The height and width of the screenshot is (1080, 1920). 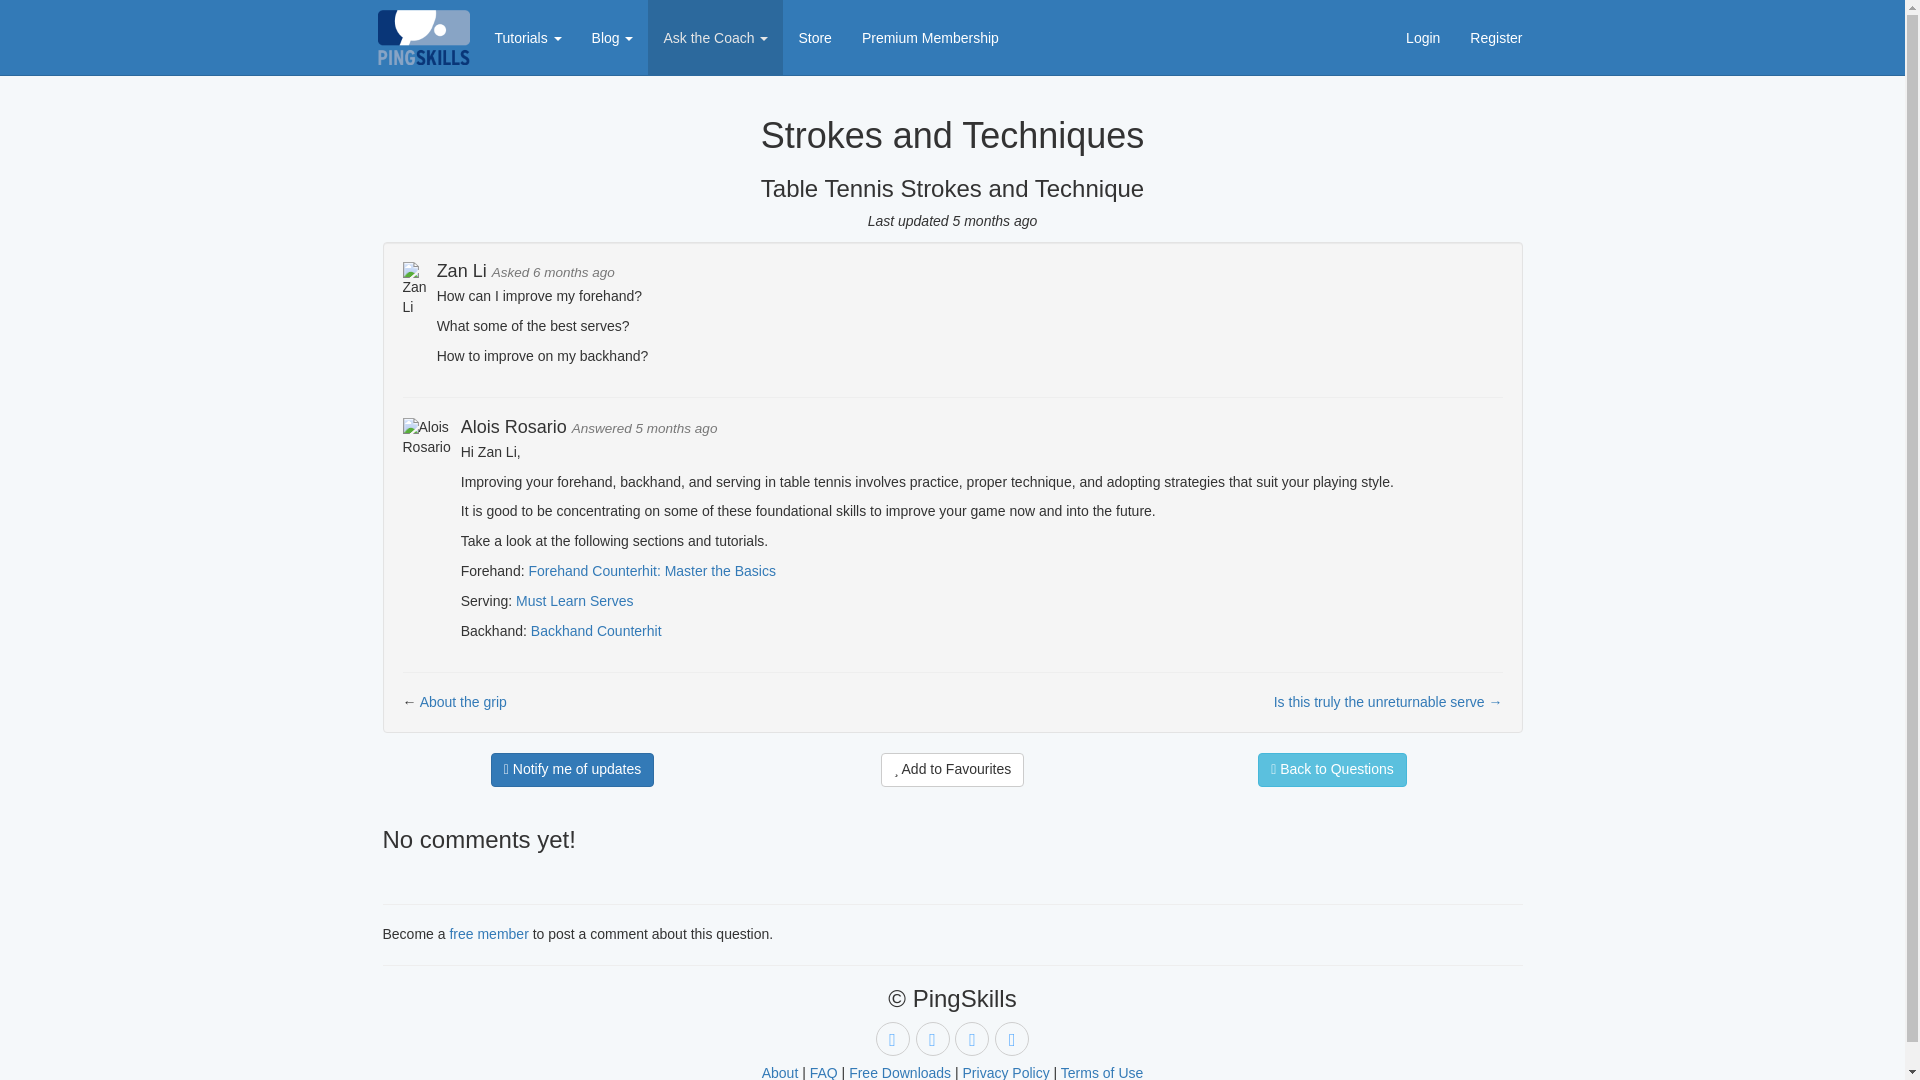 I want to click on Backhand Counterhit, so click(x=596, y=631).